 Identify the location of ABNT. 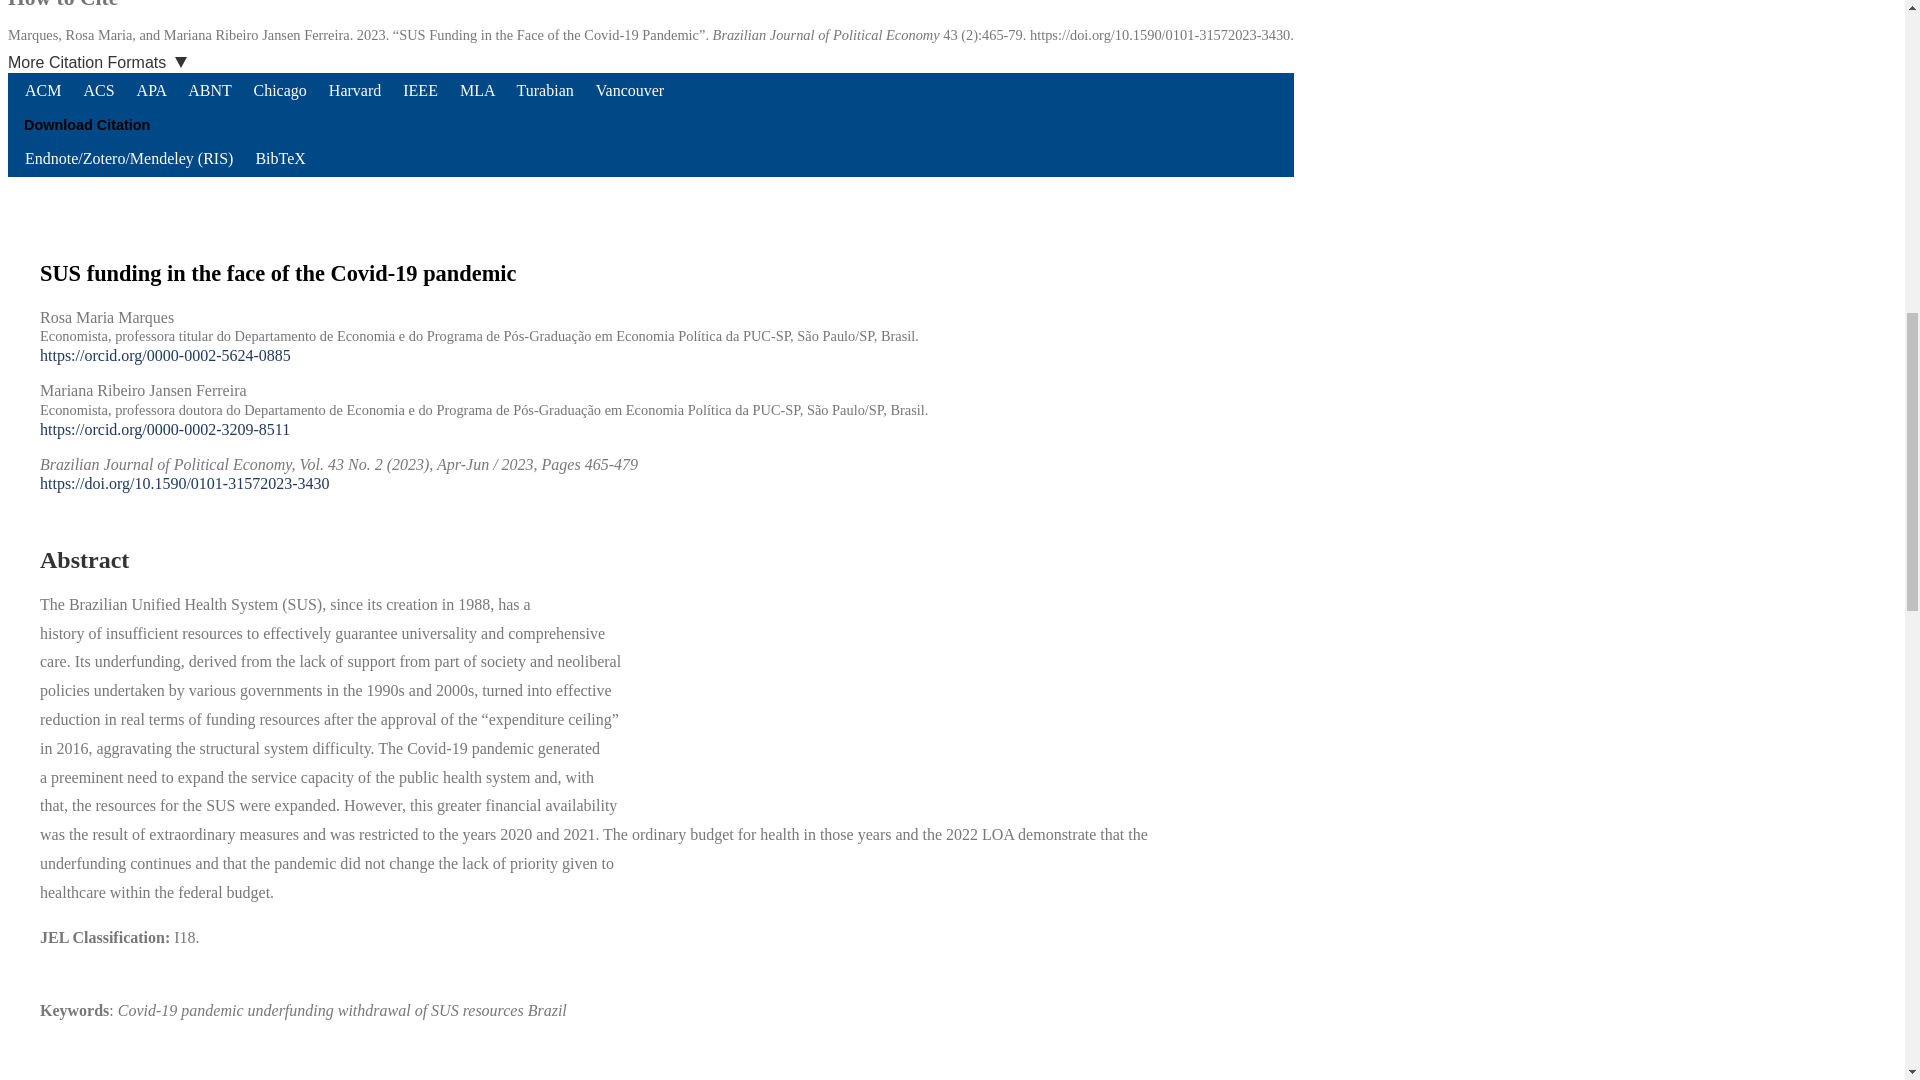
(210, 90).